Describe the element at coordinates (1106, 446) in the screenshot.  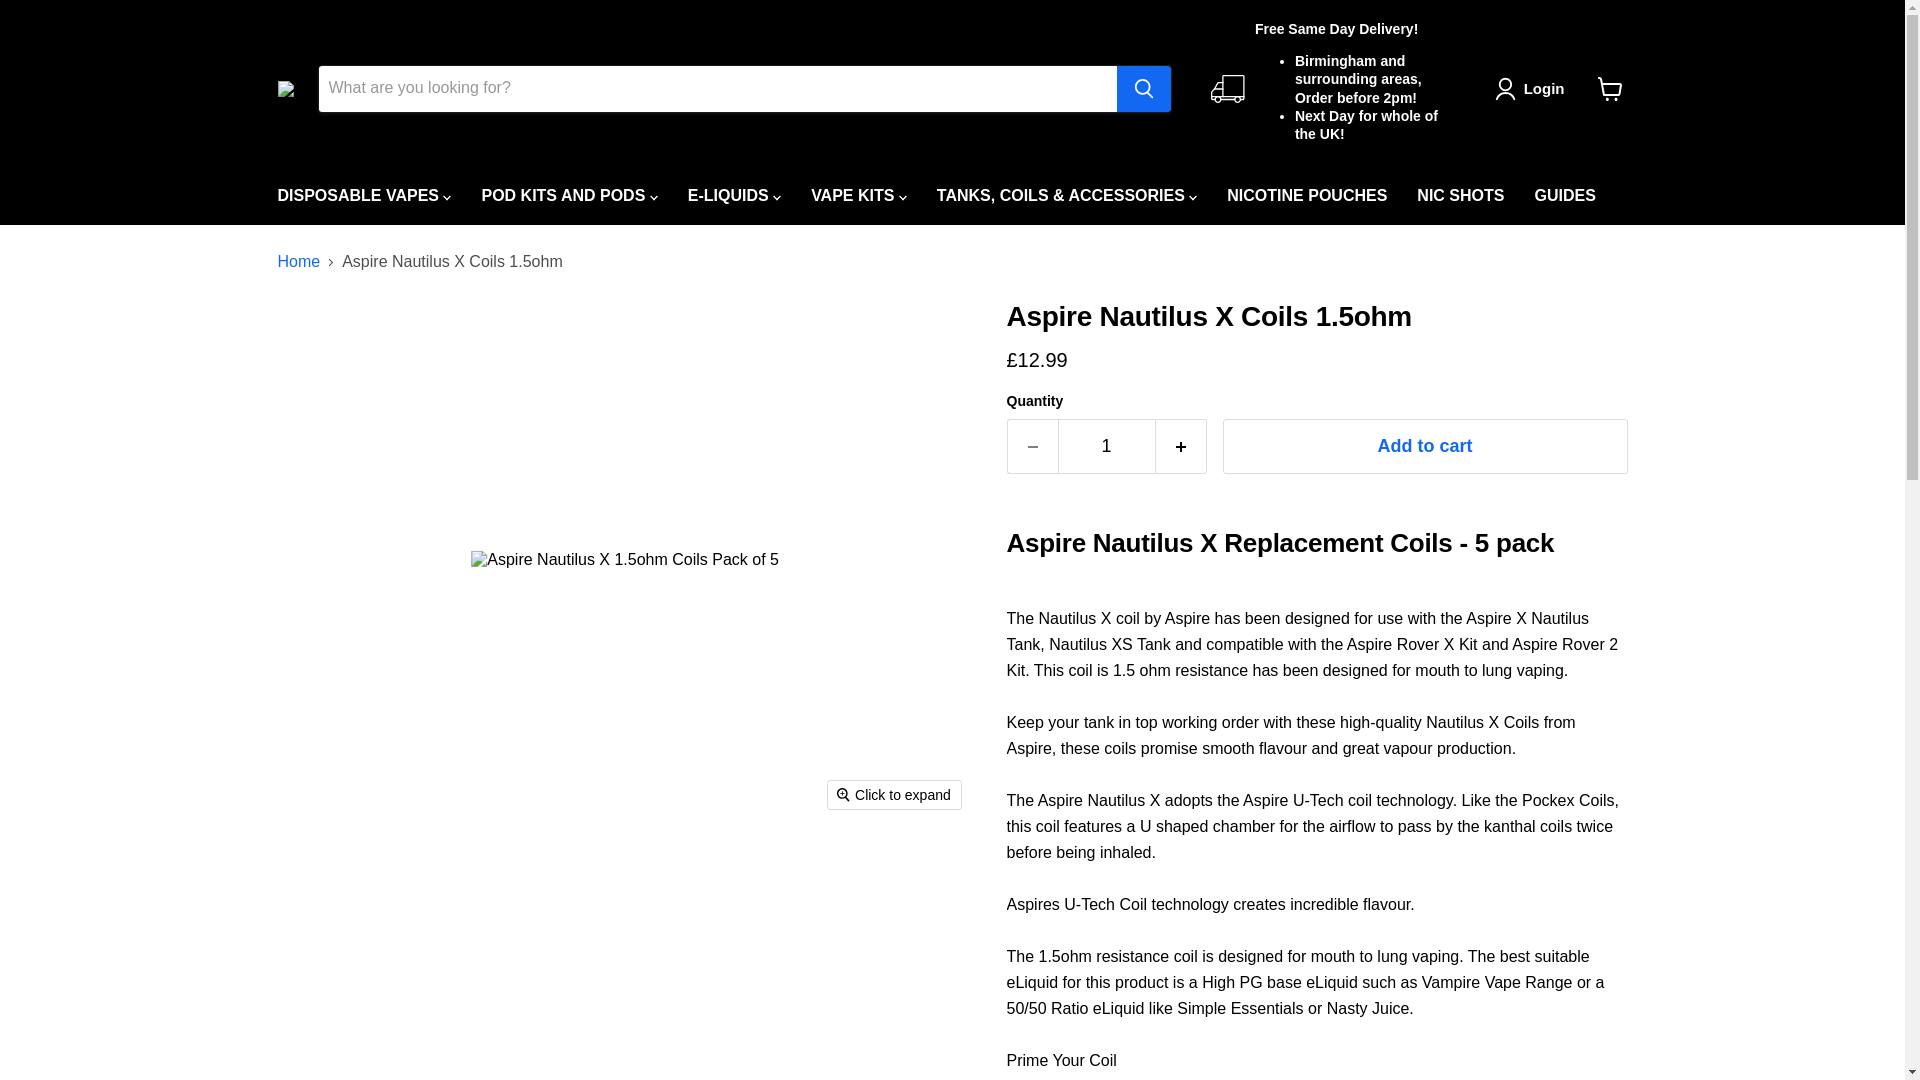
I see `1` at that location.